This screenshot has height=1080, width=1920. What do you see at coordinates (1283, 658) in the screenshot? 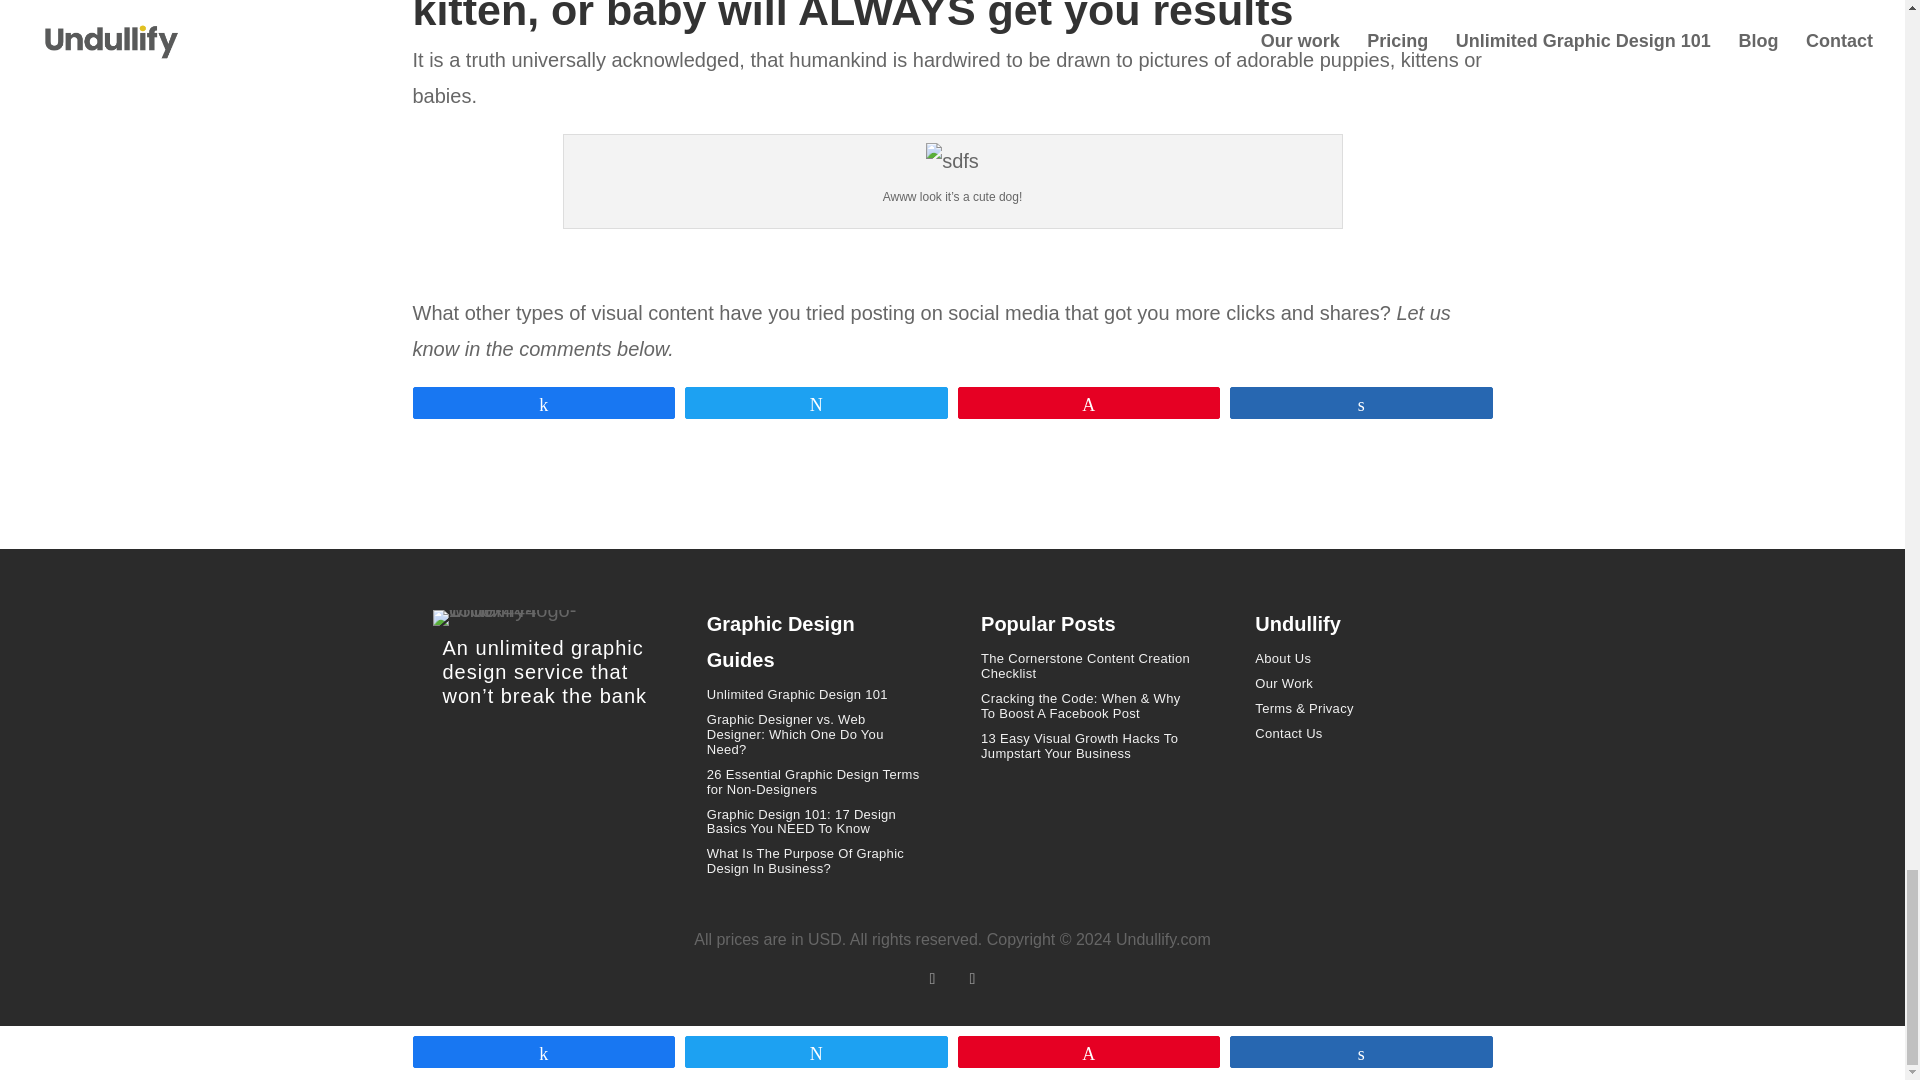
I see `About Us` at bounding box center [1283, 658].